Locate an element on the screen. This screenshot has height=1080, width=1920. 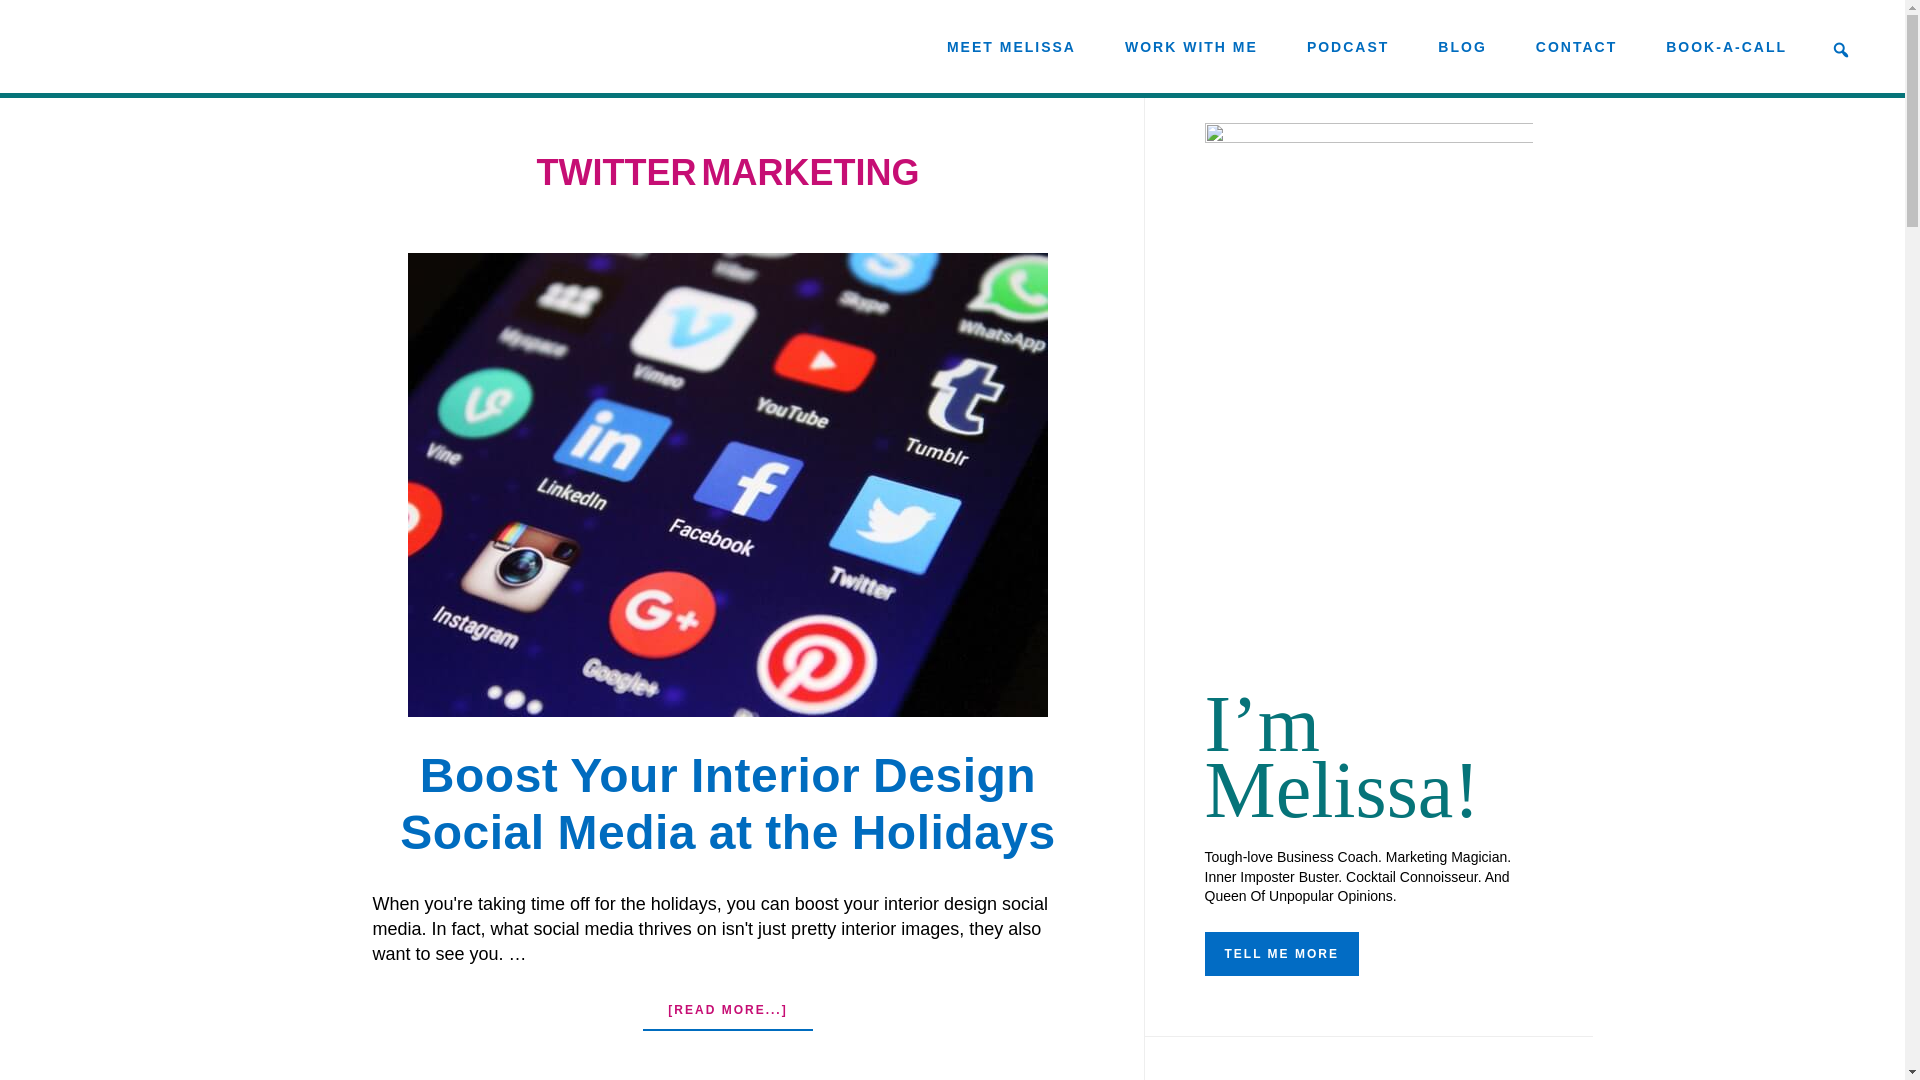
BOOK-A-CALL is located at coordinates (1726, 46).